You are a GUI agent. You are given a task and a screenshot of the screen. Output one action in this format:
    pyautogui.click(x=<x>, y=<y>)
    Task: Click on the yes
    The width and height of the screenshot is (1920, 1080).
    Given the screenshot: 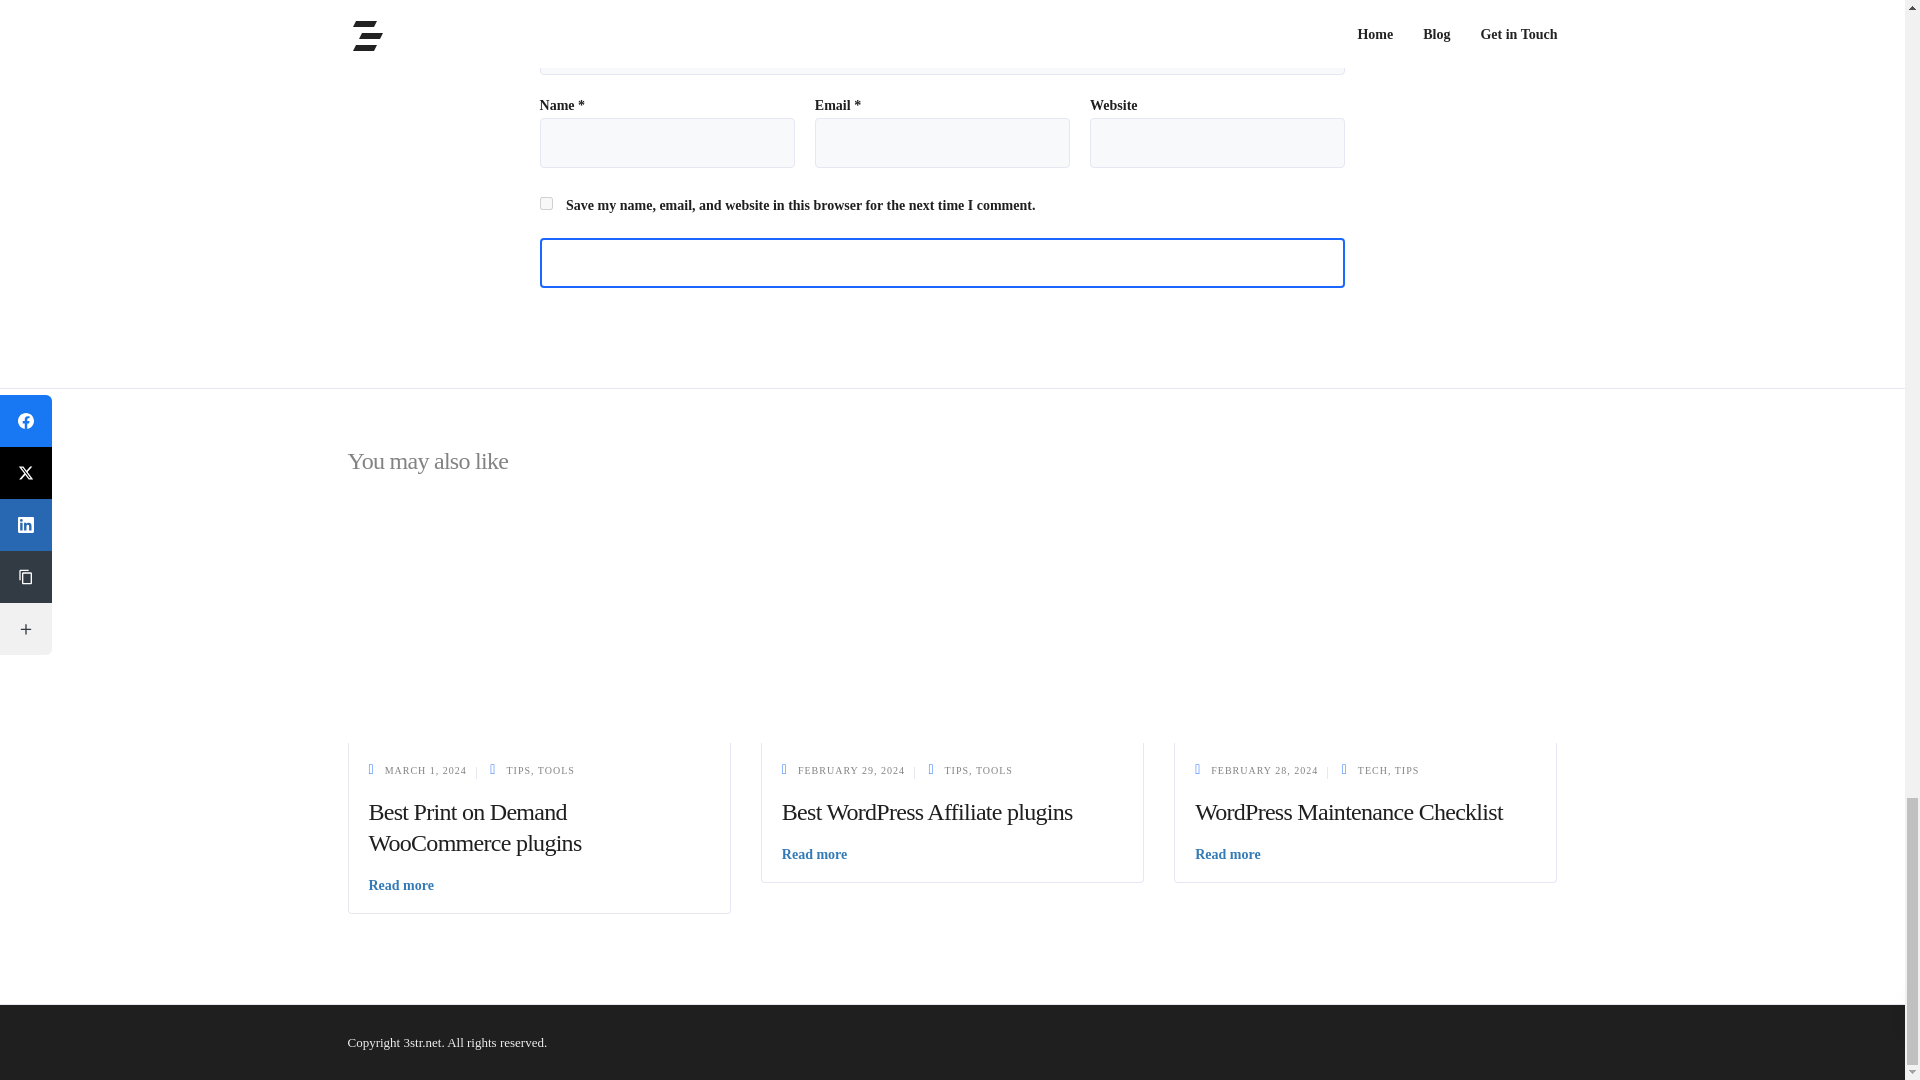 What is the action you would take?
    pyautogui.click(x=546, y=202)
    